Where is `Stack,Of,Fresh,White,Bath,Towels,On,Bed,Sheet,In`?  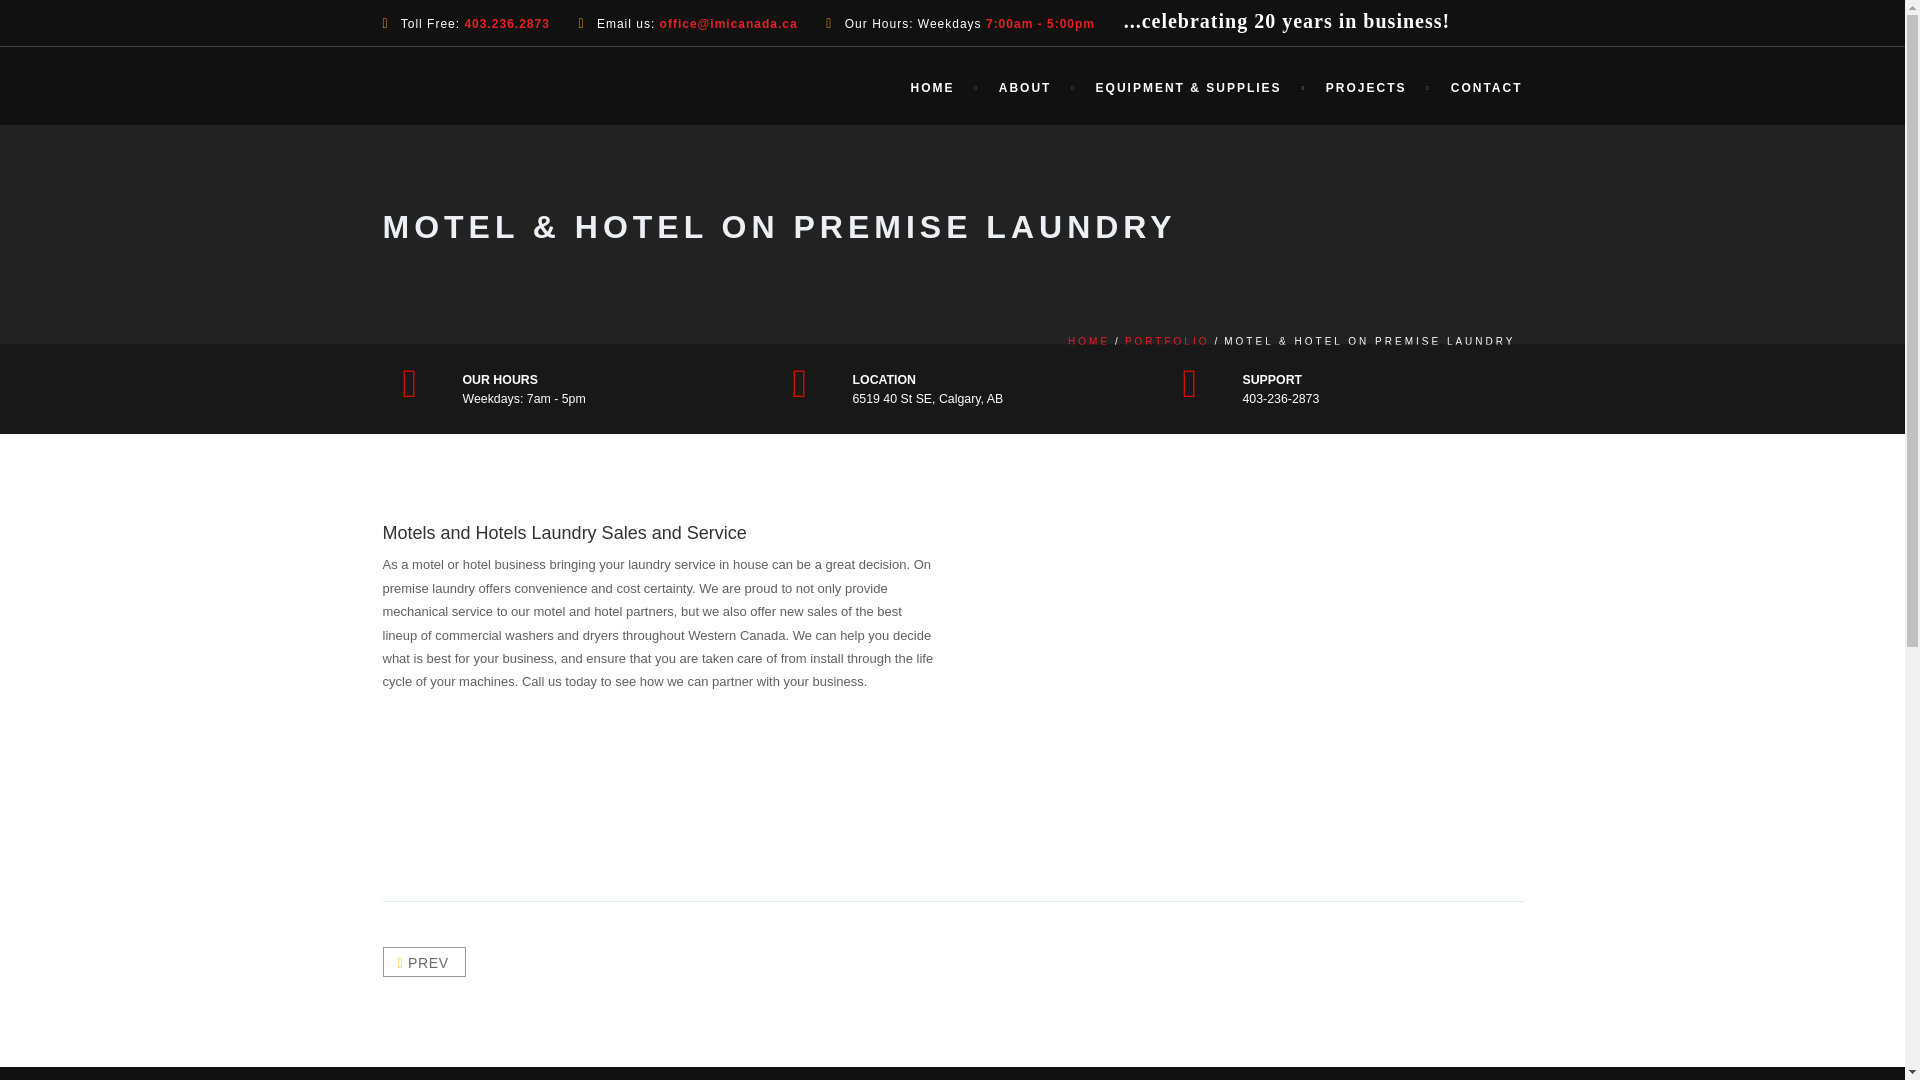 Stack,Of,Fresh,White,Bath,Towels,On,Bed,Sheet,In is located at coordinates (1192, 750).